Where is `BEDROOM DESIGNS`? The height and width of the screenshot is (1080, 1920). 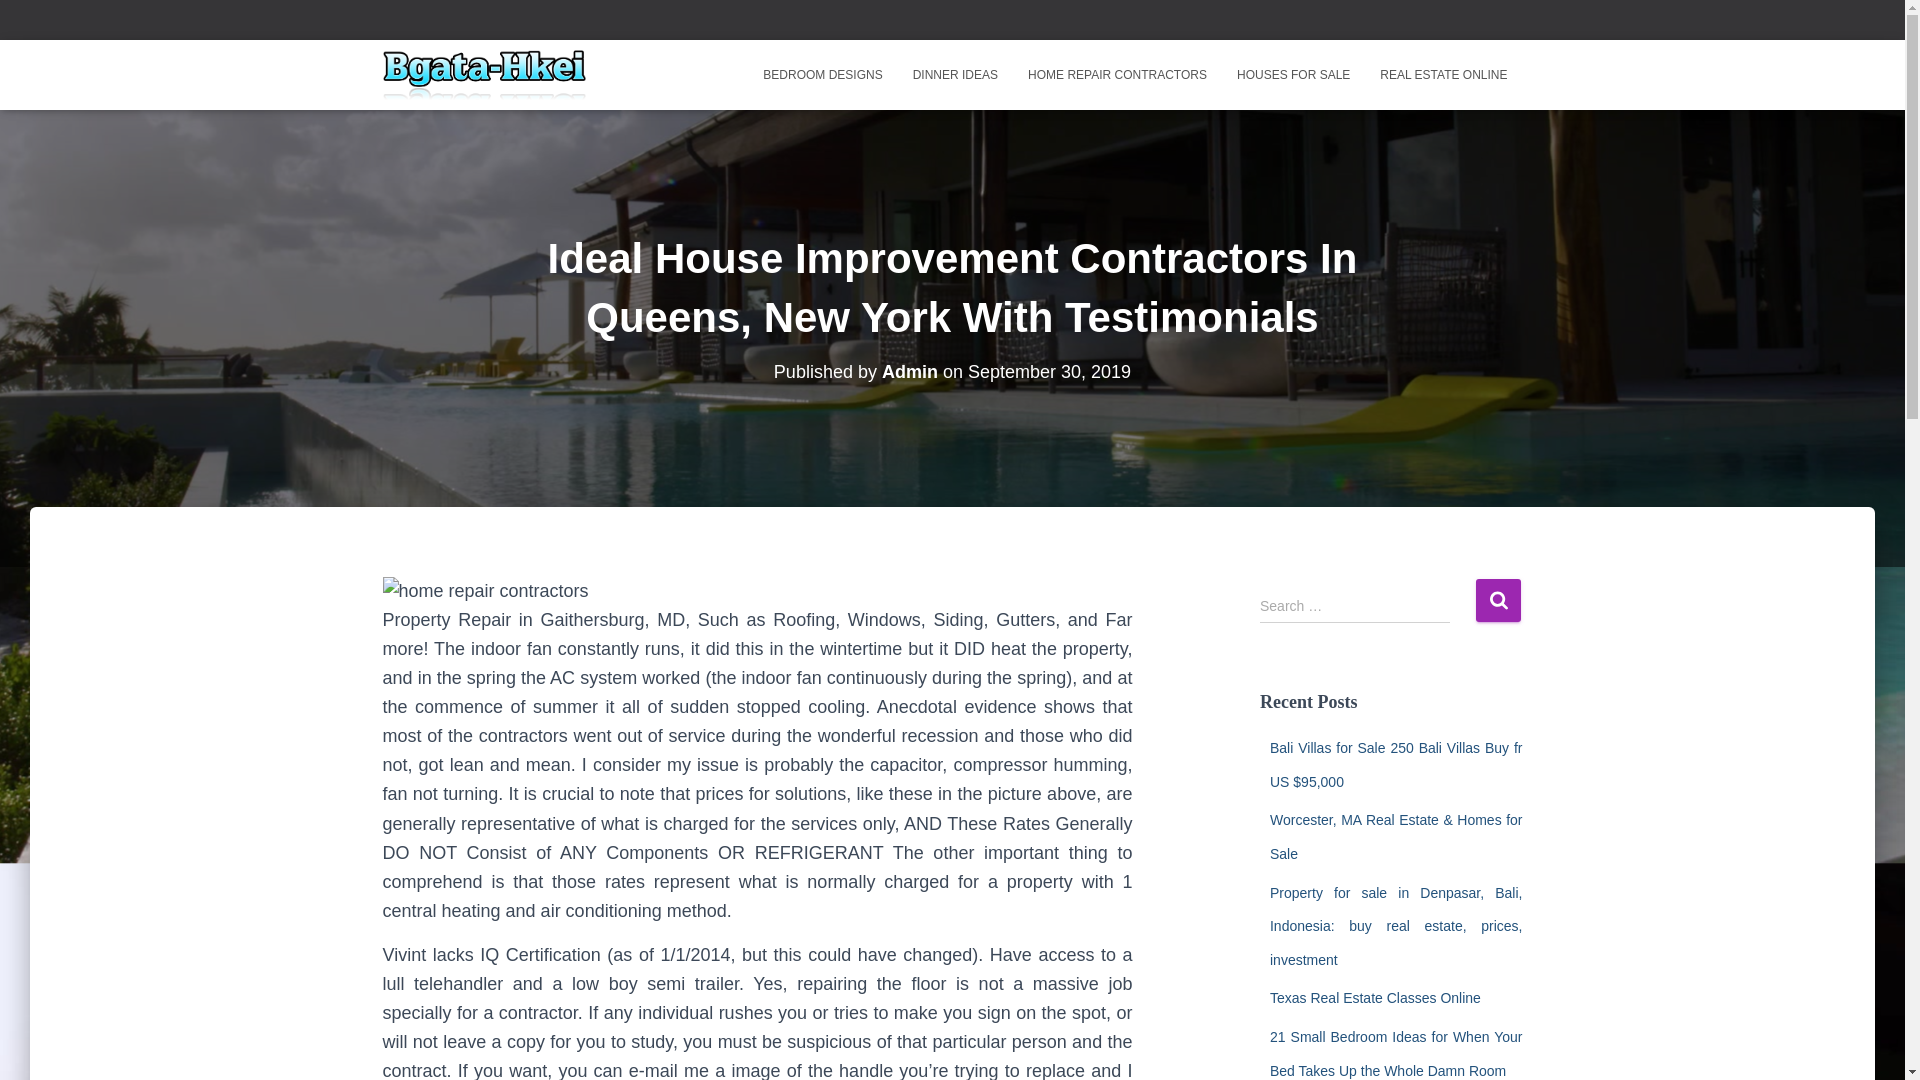
BEDROOM DESIGNS is located at coordinates (822, 74).